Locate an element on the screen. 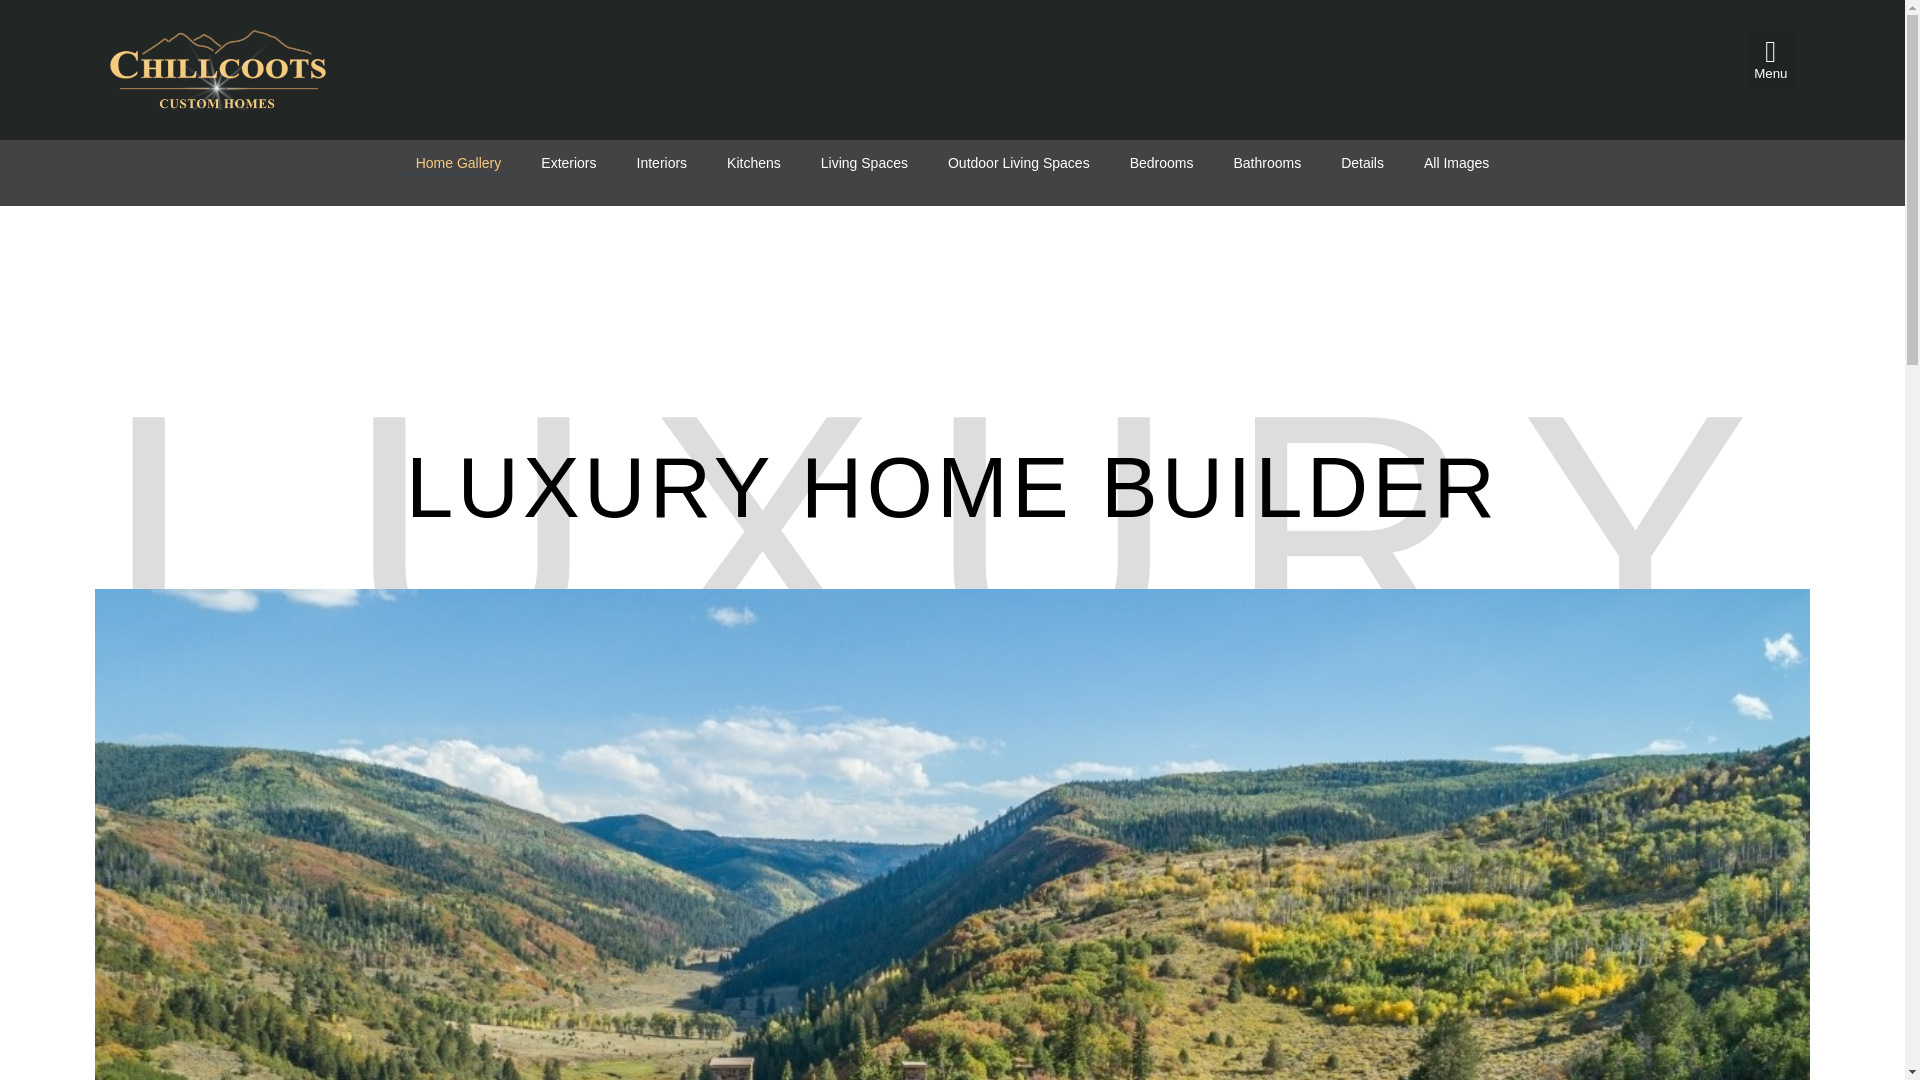 The image size is (1920, 1080). Home Gallery is located at coordinates (458, 163).